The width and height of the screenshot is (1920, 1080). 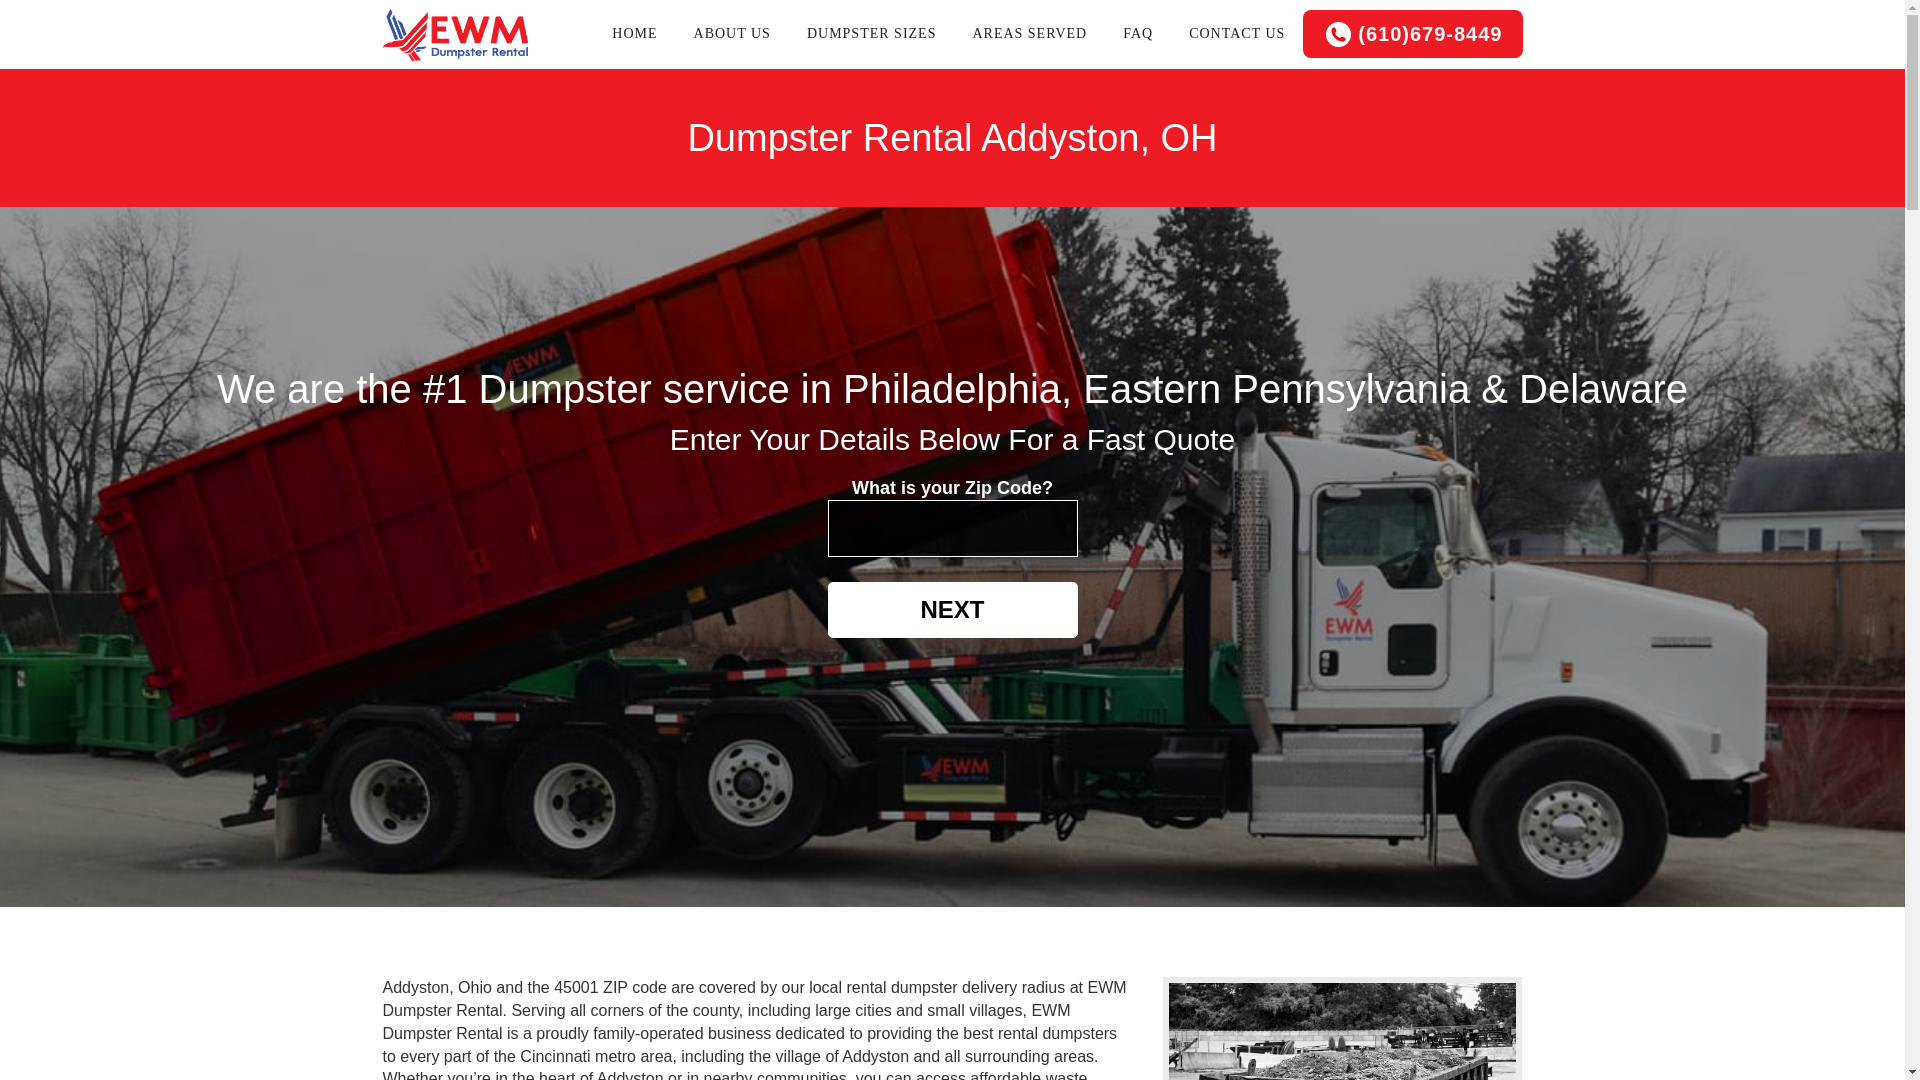 What do you see at coordinates (952, 610) in the screenshot?
I see `NEXT` at bounding box center [952, 610].